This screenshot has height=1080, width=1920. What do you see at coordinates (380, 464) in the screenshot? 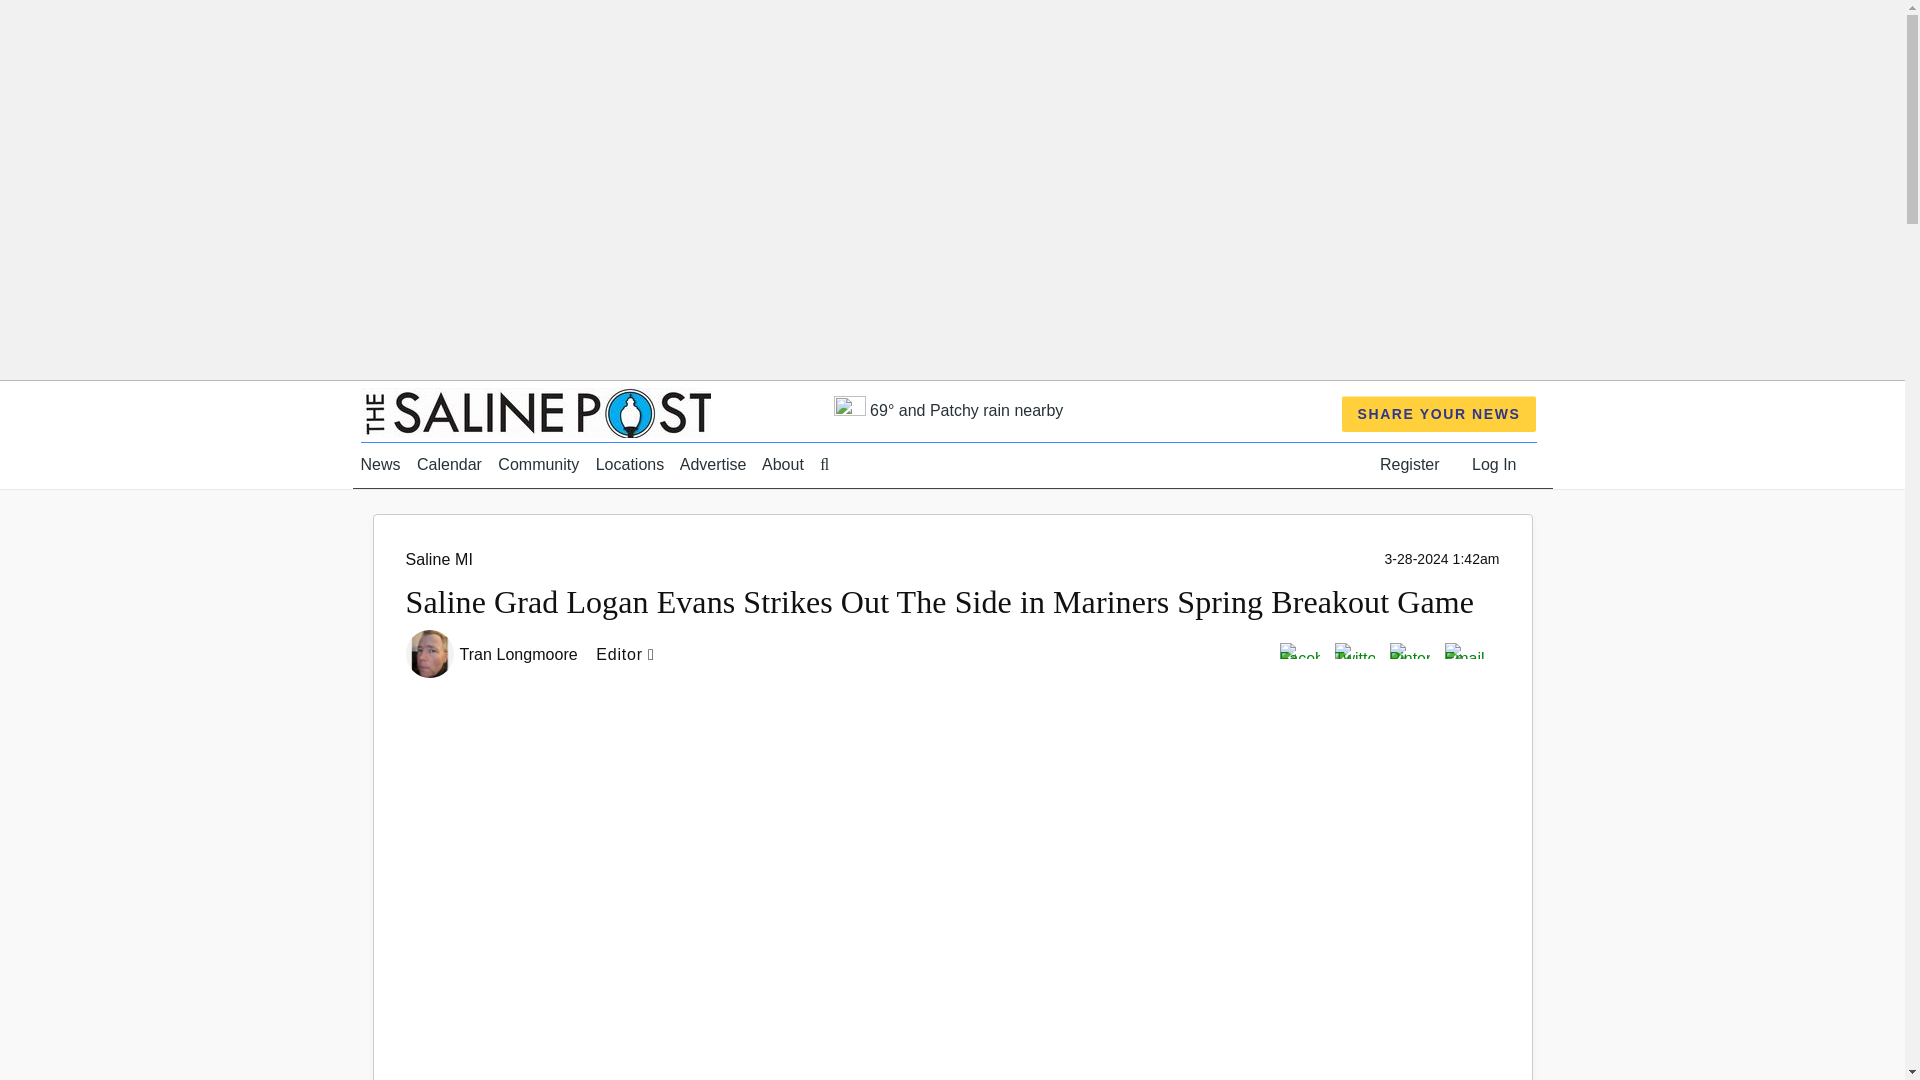
I see `News` at bounding box center [380, 464].